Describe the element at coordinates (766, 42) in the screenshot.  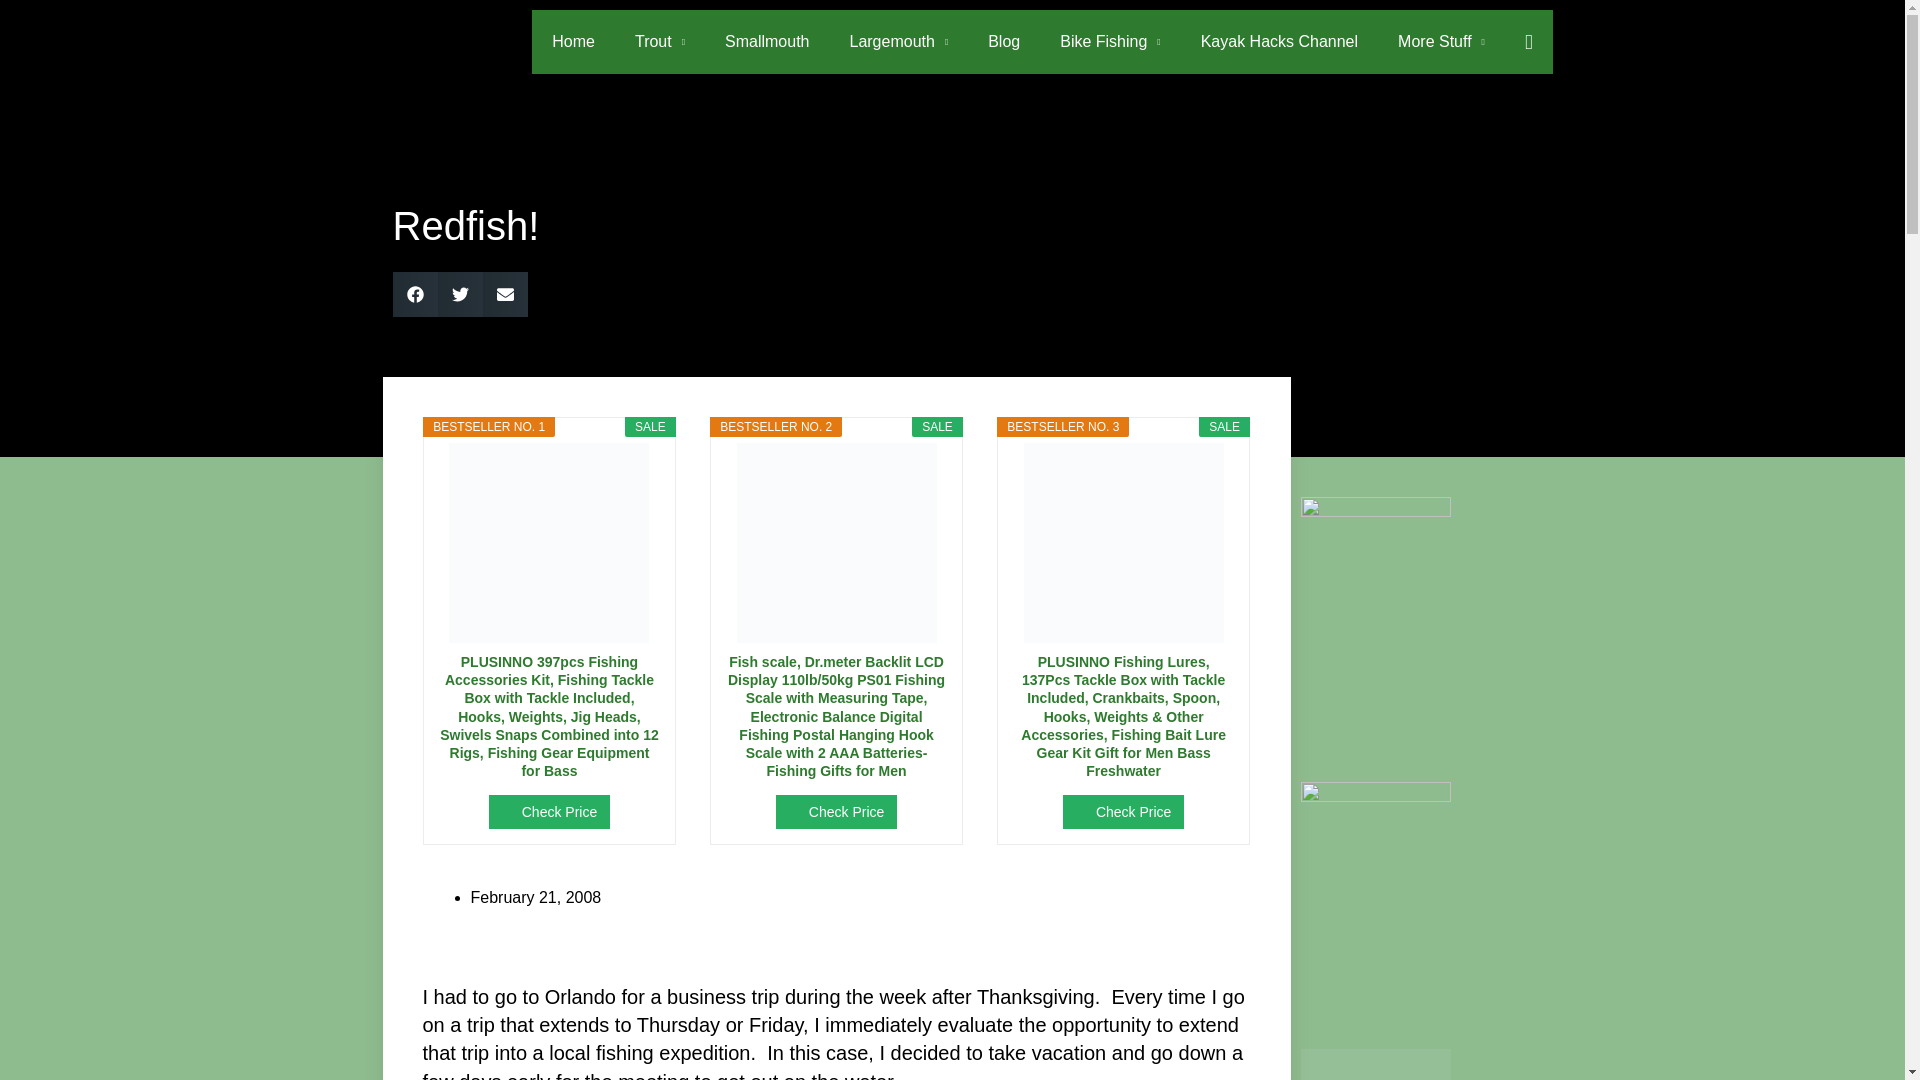
I see `Smallmouth` at that location.